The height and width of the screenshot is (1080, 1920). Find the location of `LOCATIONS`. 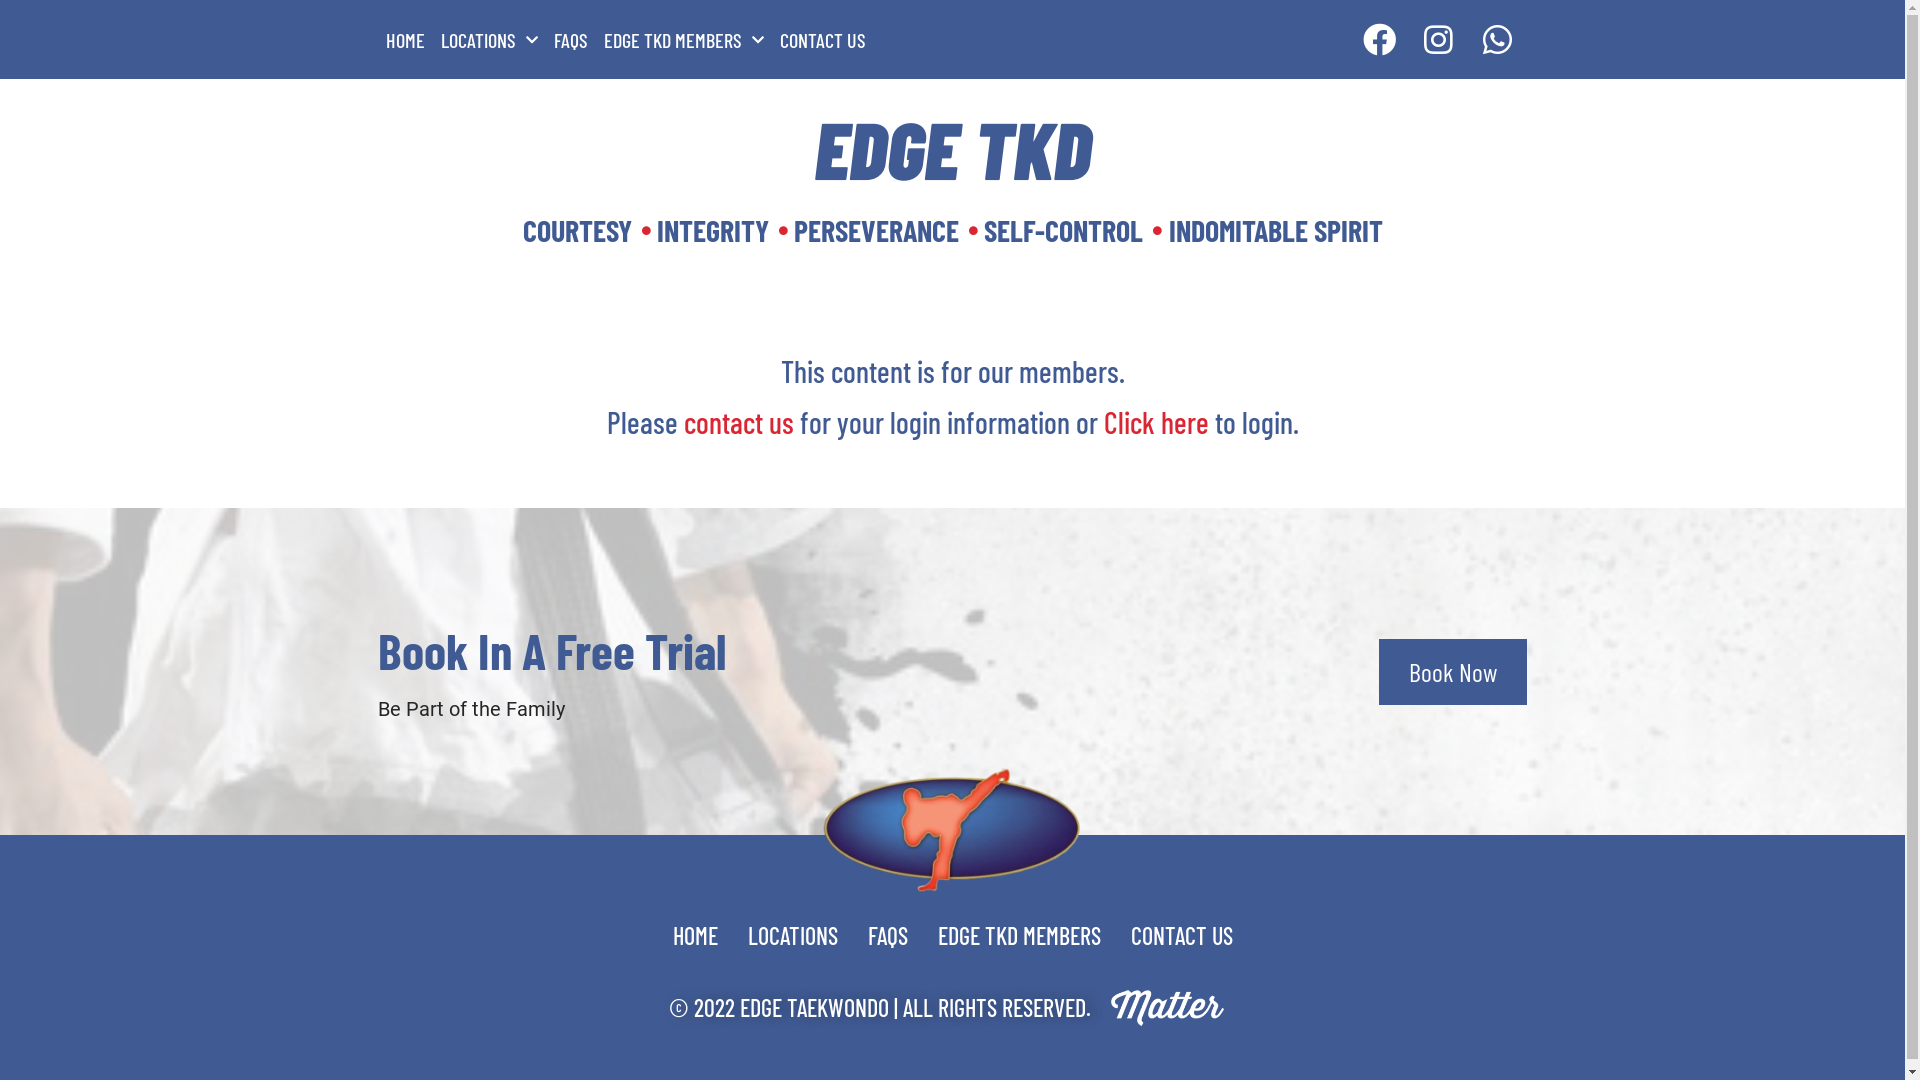

LOCATIONS is located at coordinates (488, 40).